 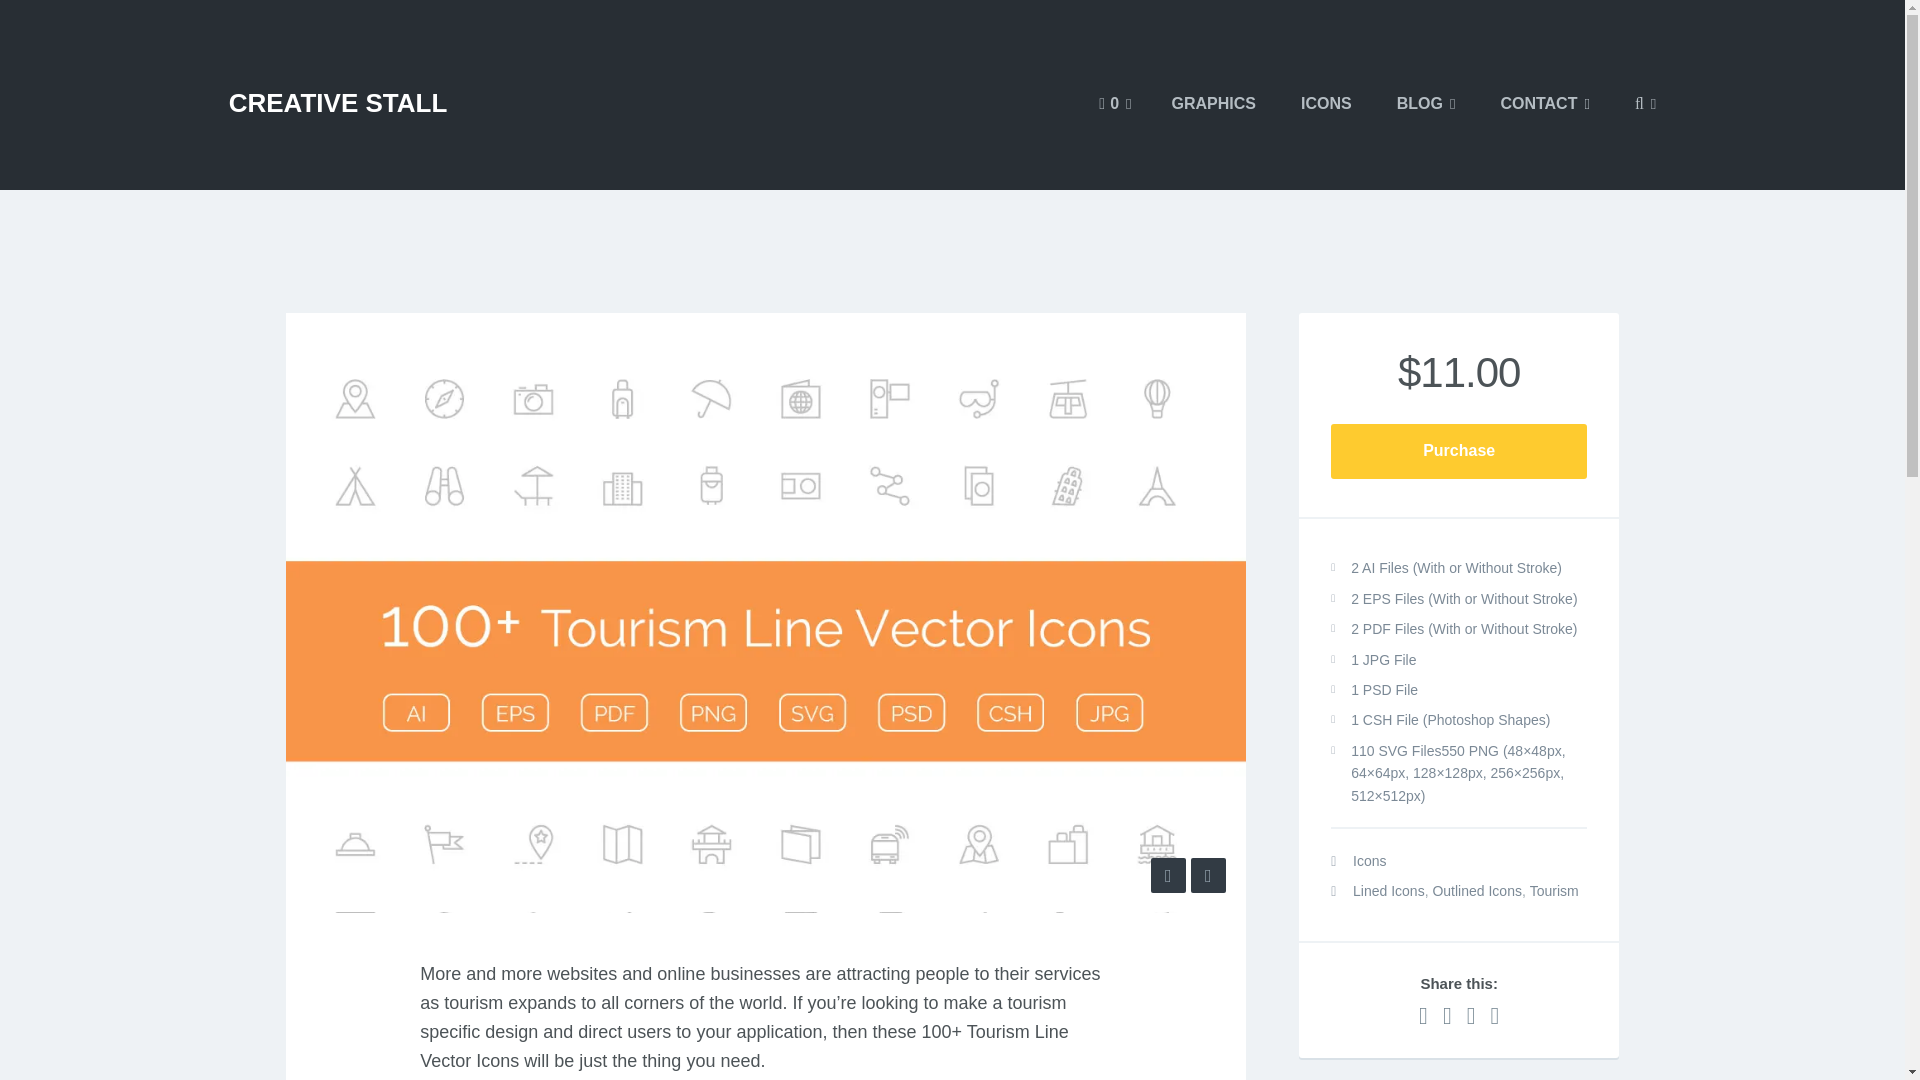 What do you see at coordinates (338, 102) in the screenshot?
I see `CREATIVE STALL` at bounding box center [338, 102].